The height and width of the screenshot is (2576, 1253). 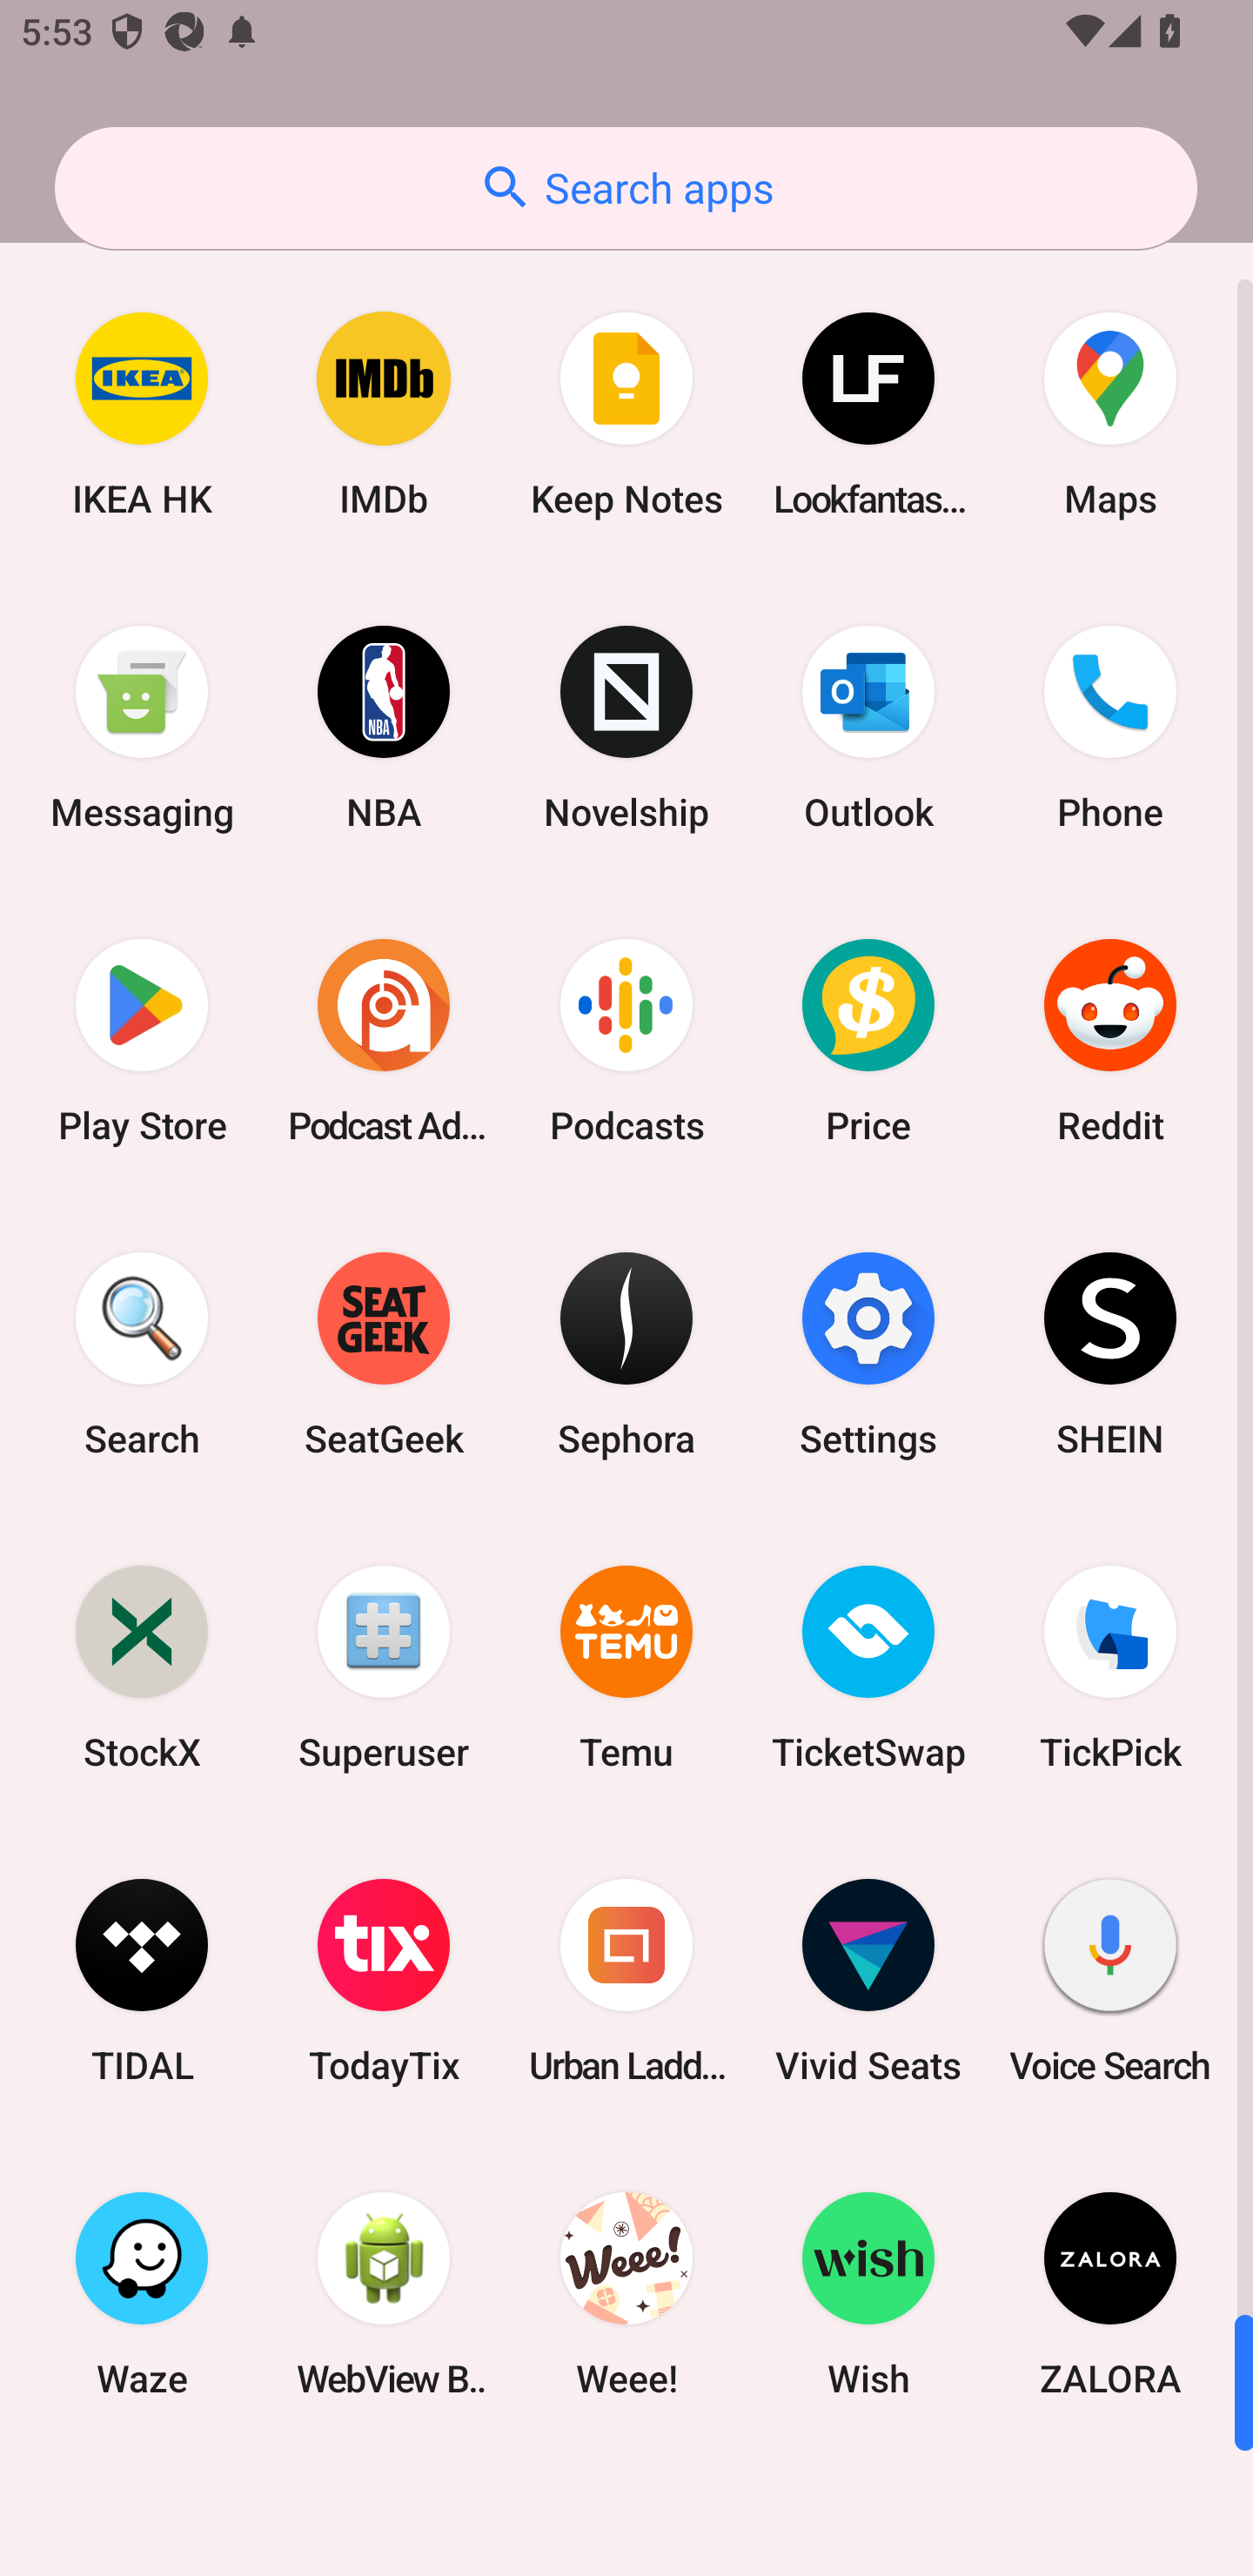 What do you see at coordinates (1110, 2293) in the screenshot?
I see `ZALORA` at bounding box center [1110, 2293].